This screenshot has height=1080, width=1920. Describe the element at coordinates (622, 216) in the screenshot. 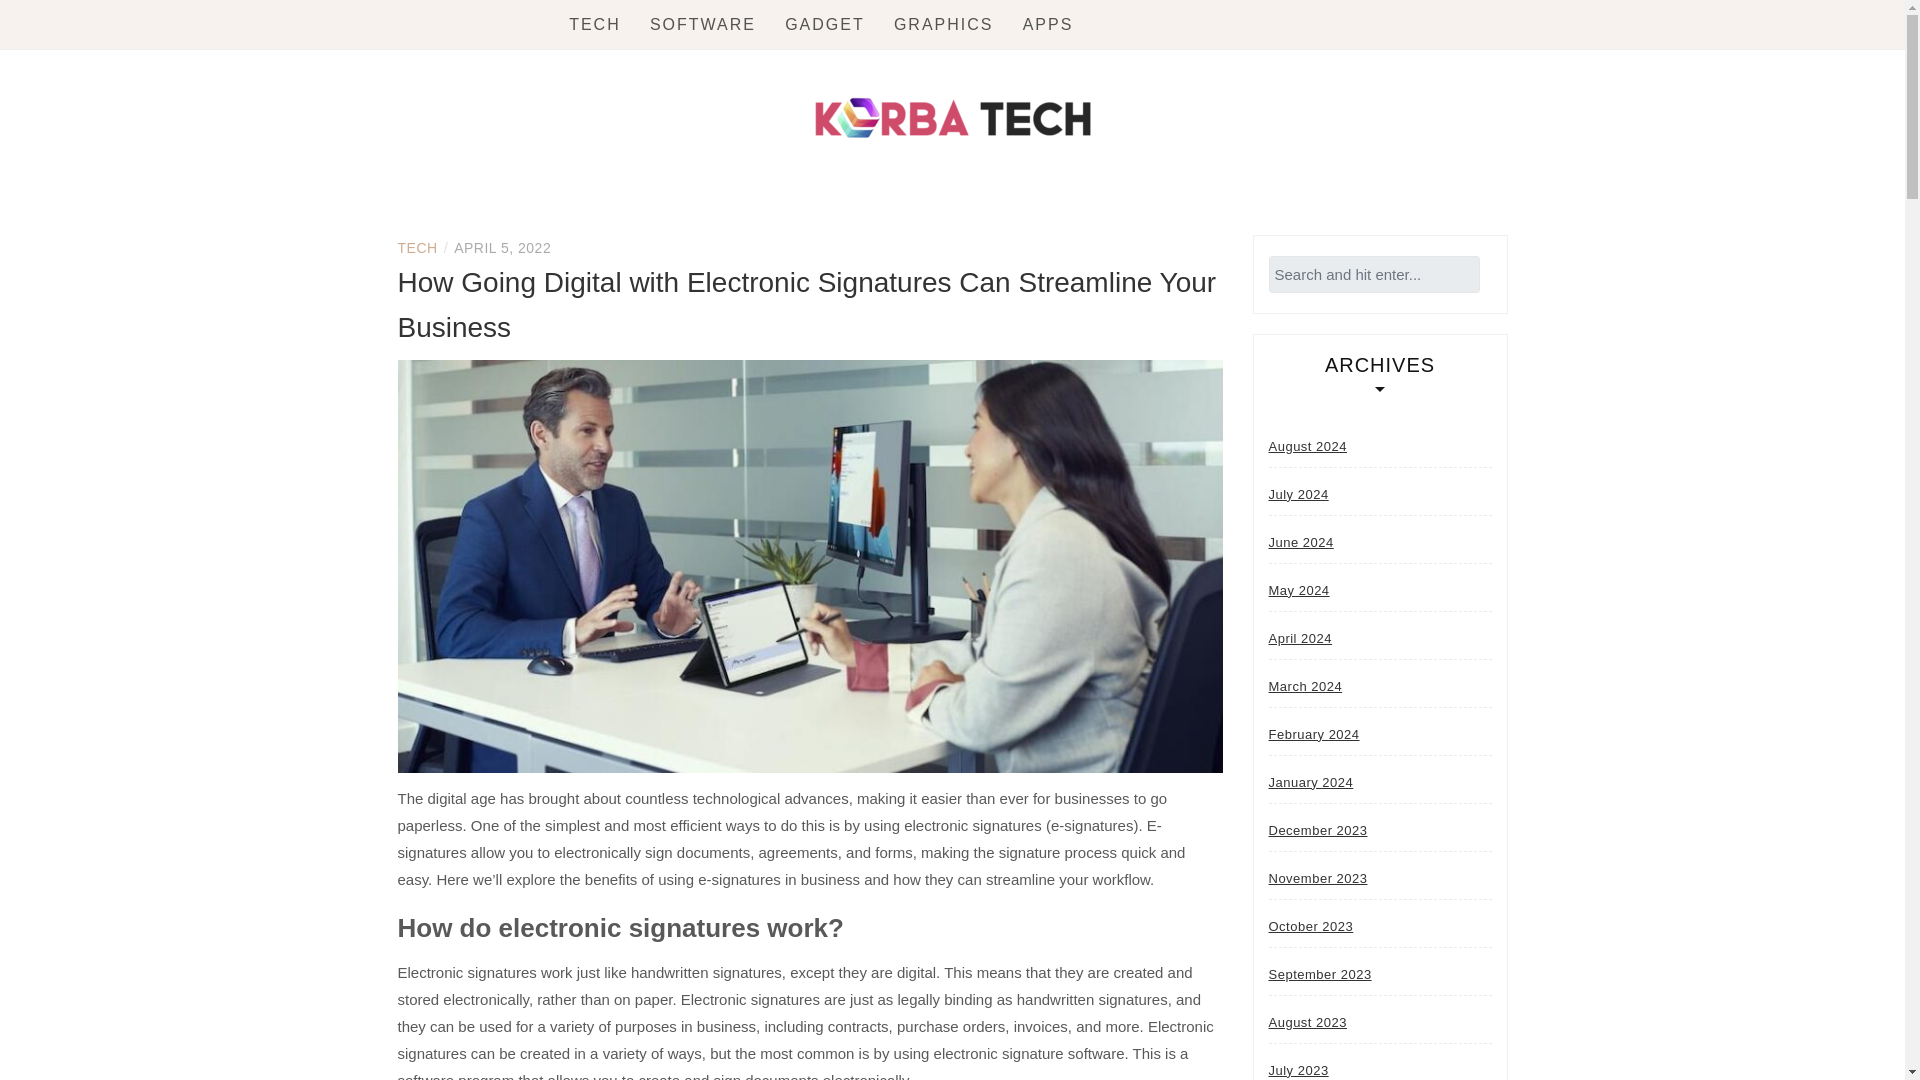

I see `KORBA TECH` at that location.